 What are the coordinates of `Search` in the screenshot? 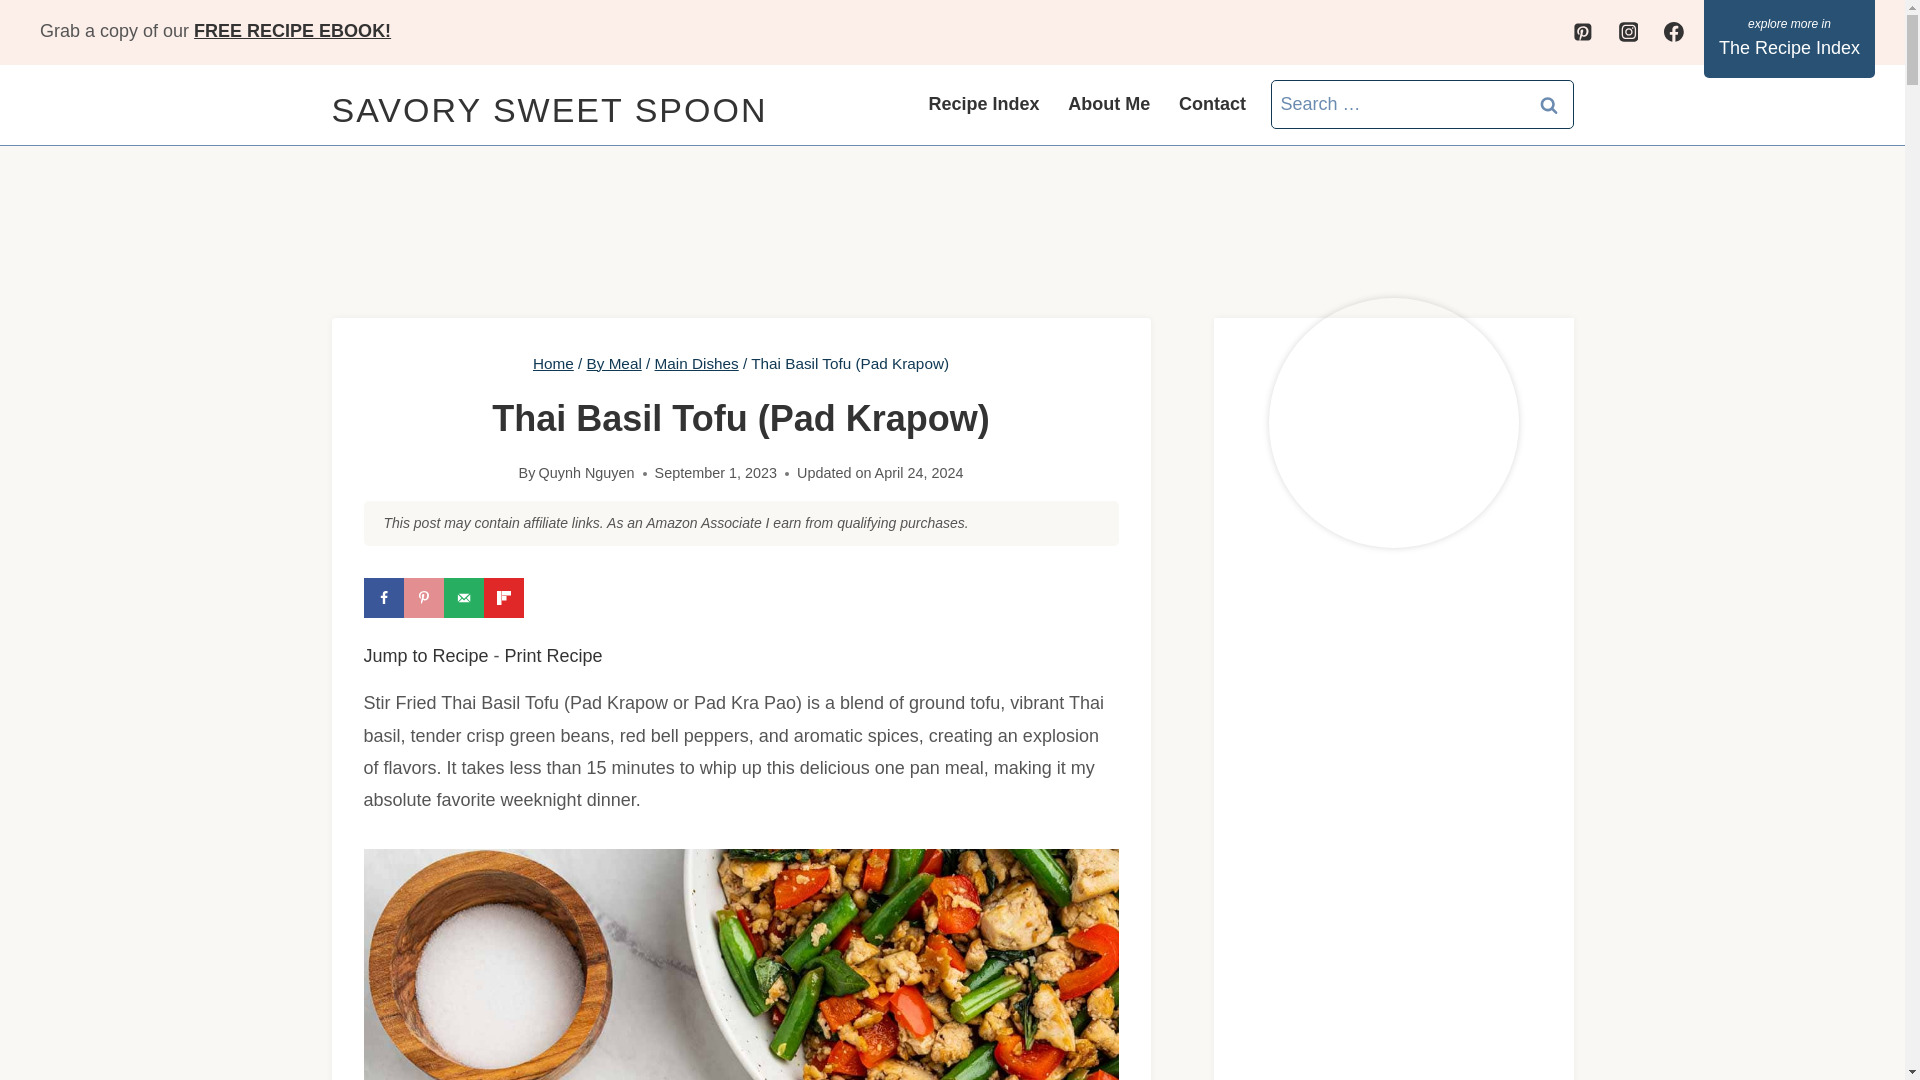 It's located at (1549, 104).